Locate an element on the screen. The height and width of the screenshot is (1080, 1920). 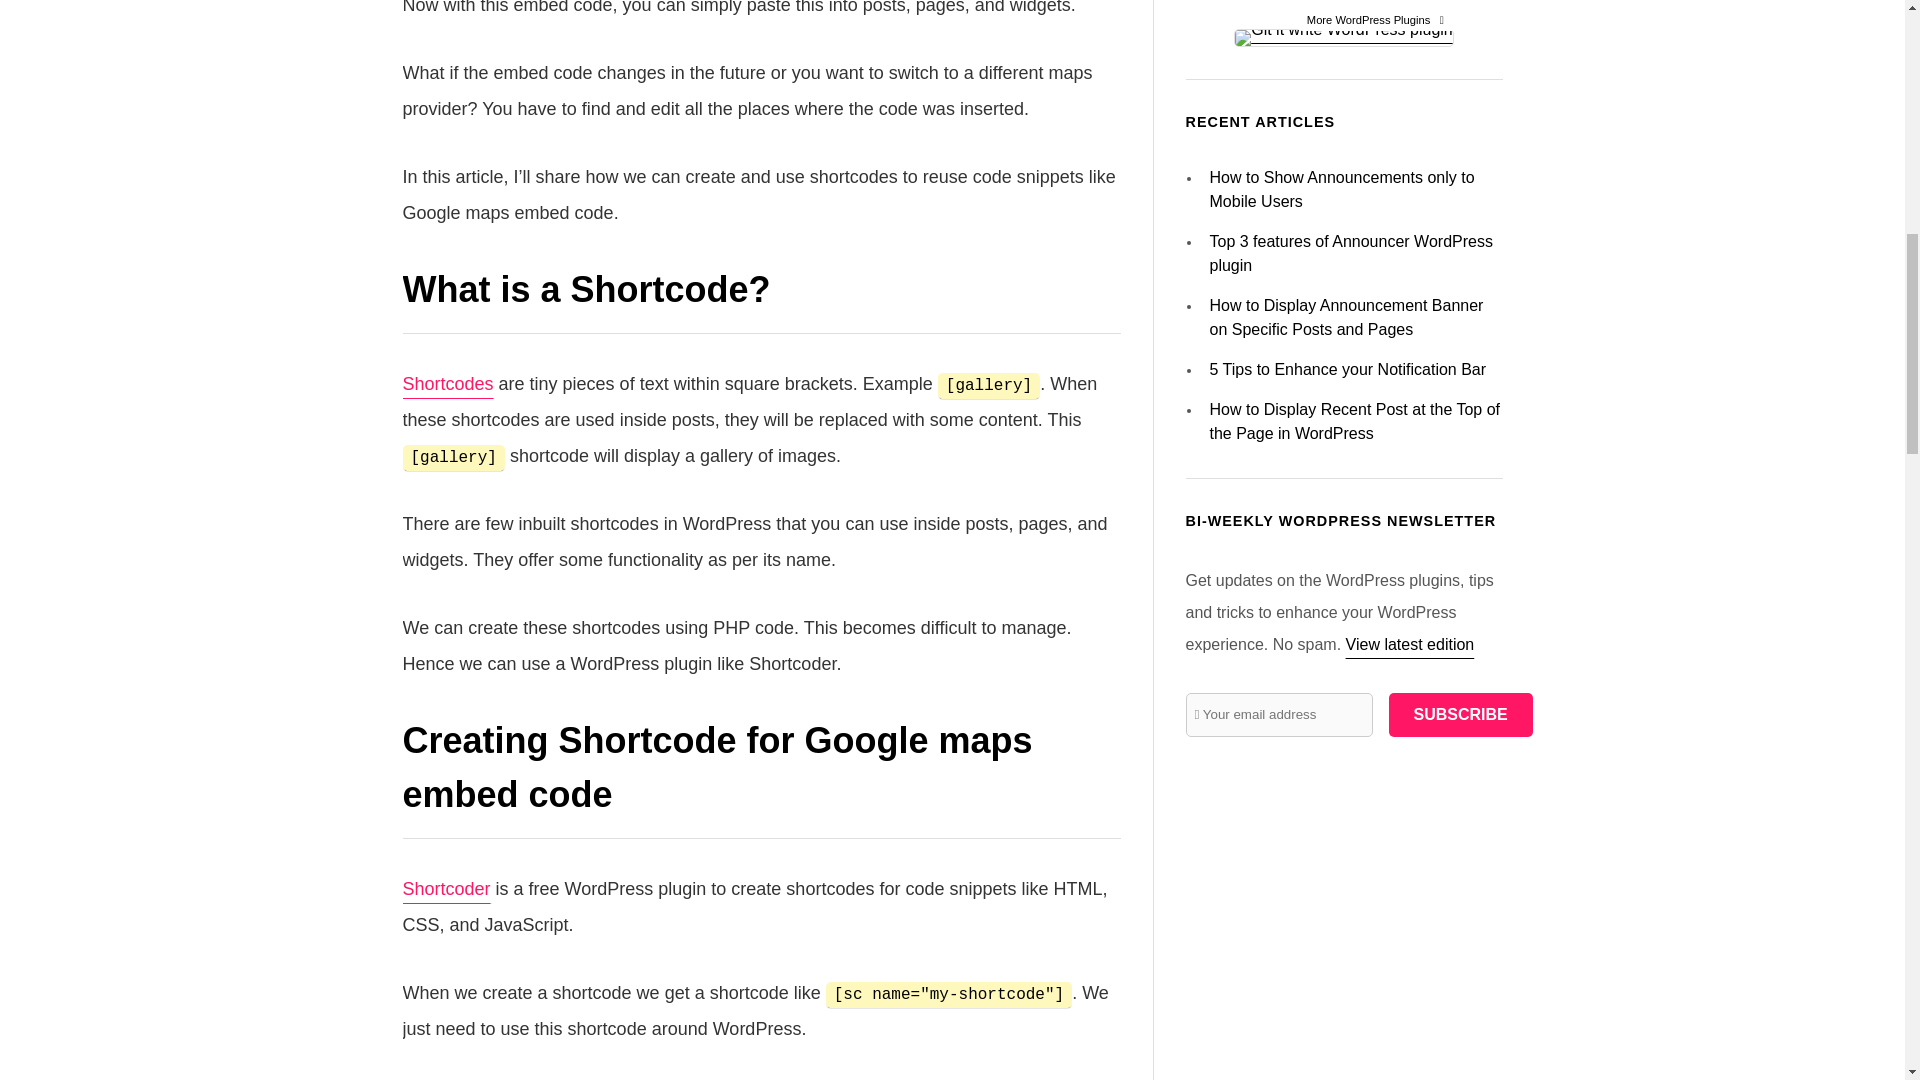
Shortcoder is located at coordinates (445, 888).